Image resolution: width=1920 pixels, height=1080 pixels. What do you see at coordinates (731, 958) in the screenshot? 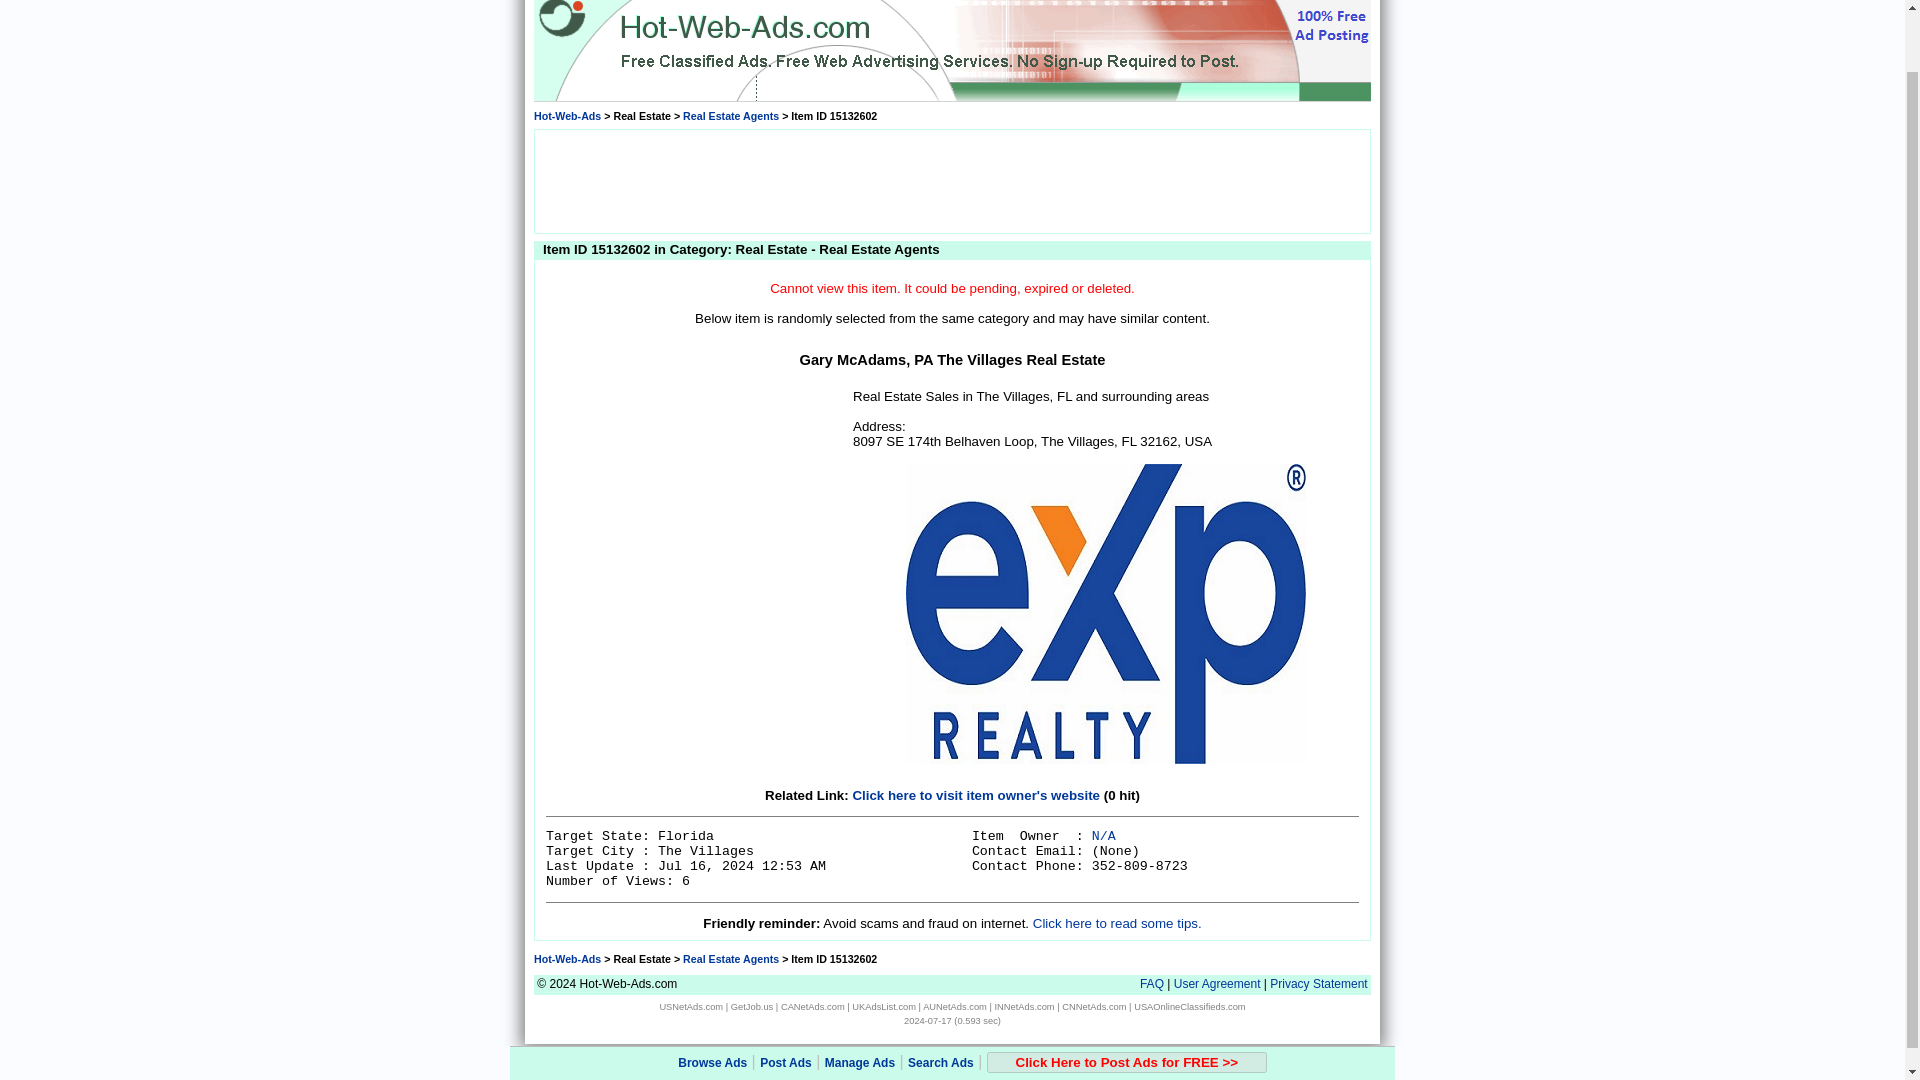
I see `Real Estate Agents` at bounding box center [731, 958].